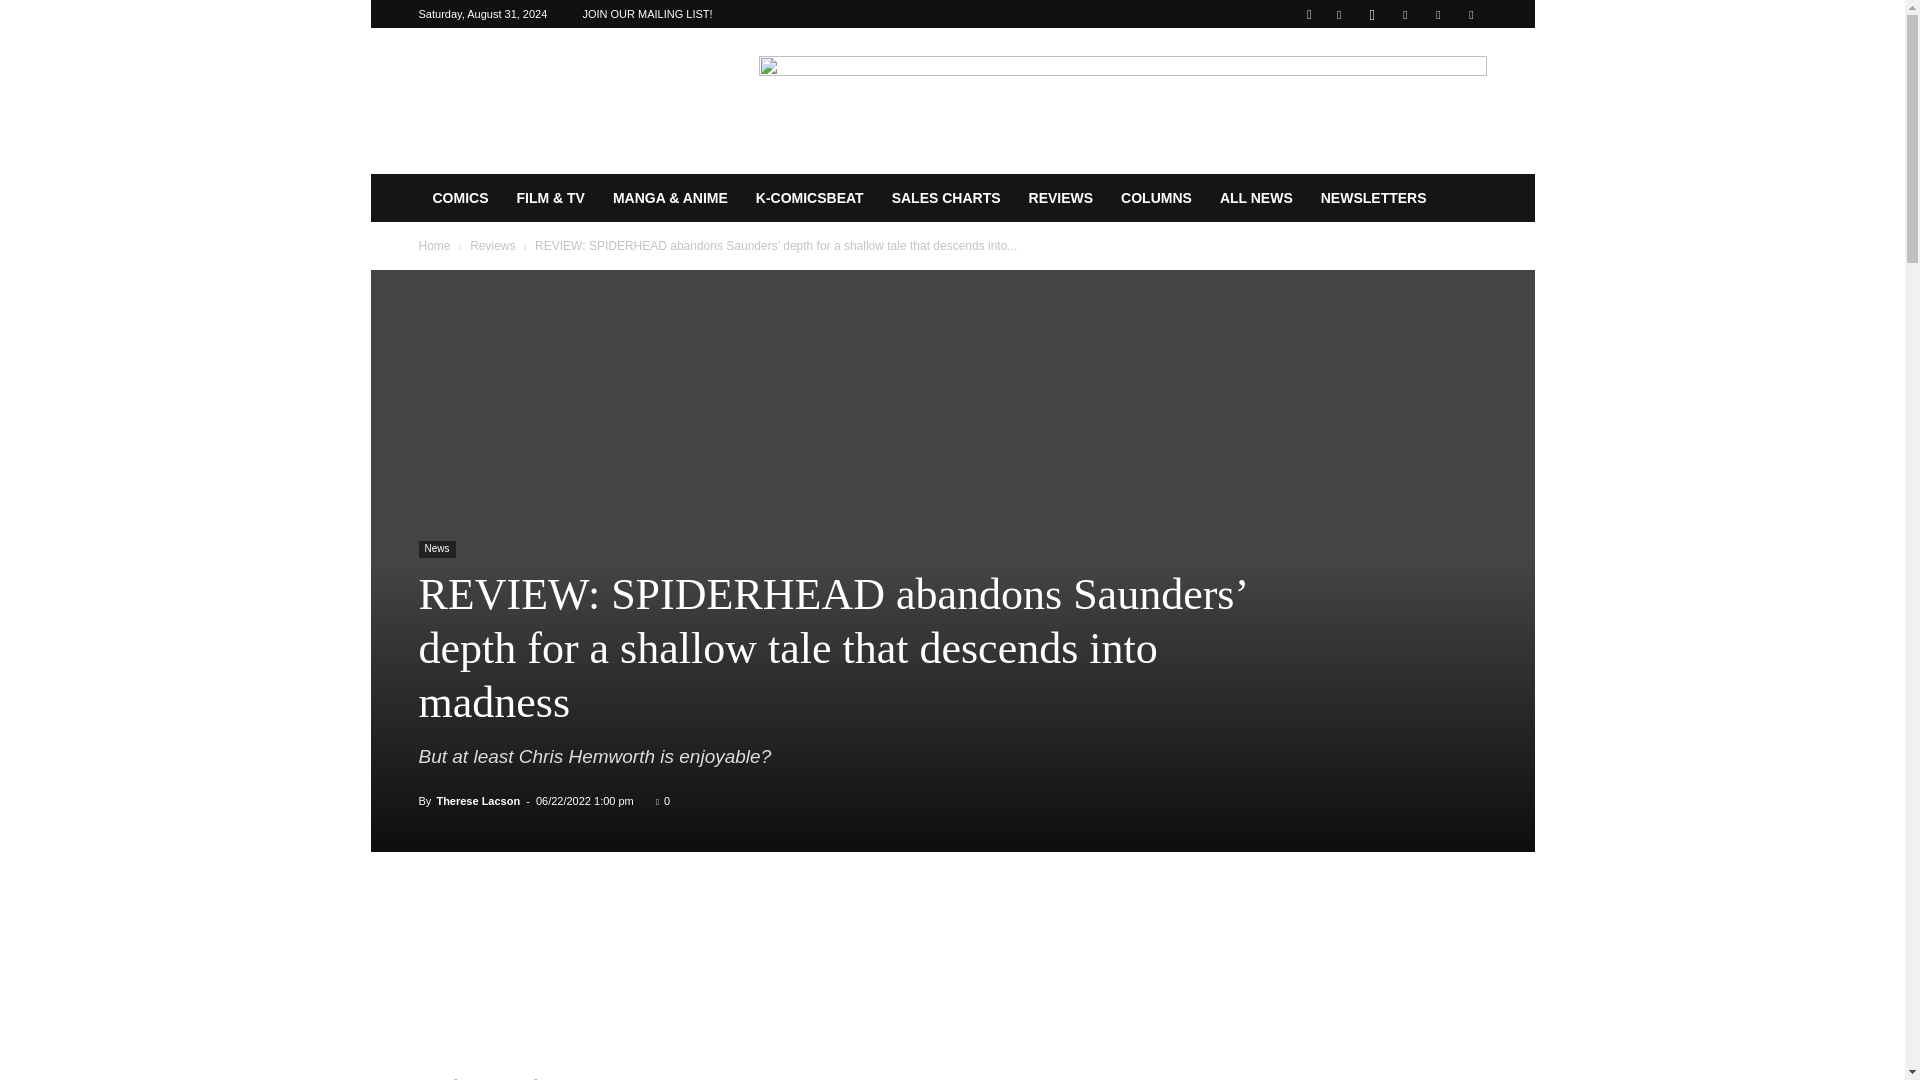 This screenshot has height=1080, width=1920. I want to click on SALES CHARTS, so click(946, 198).